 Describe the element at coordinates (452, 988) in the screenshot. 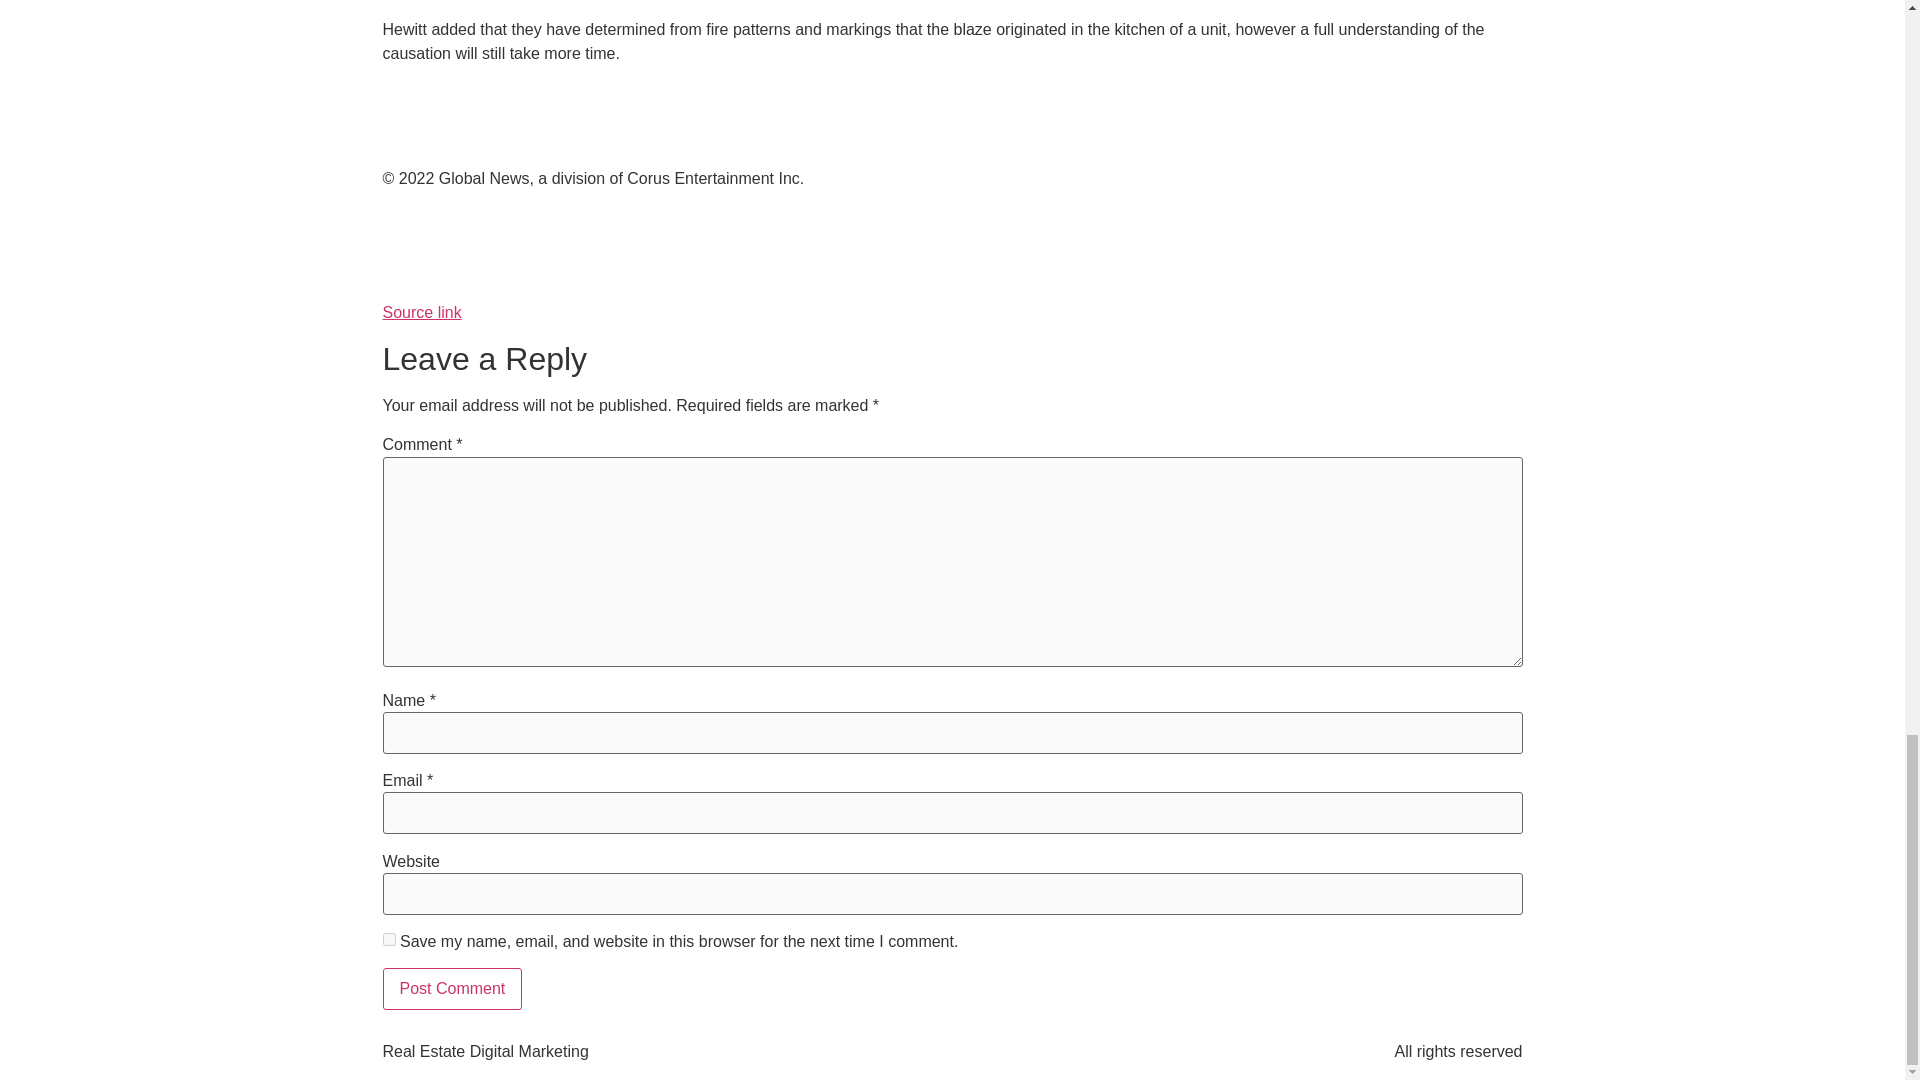

I see `Post Comment` at that location.